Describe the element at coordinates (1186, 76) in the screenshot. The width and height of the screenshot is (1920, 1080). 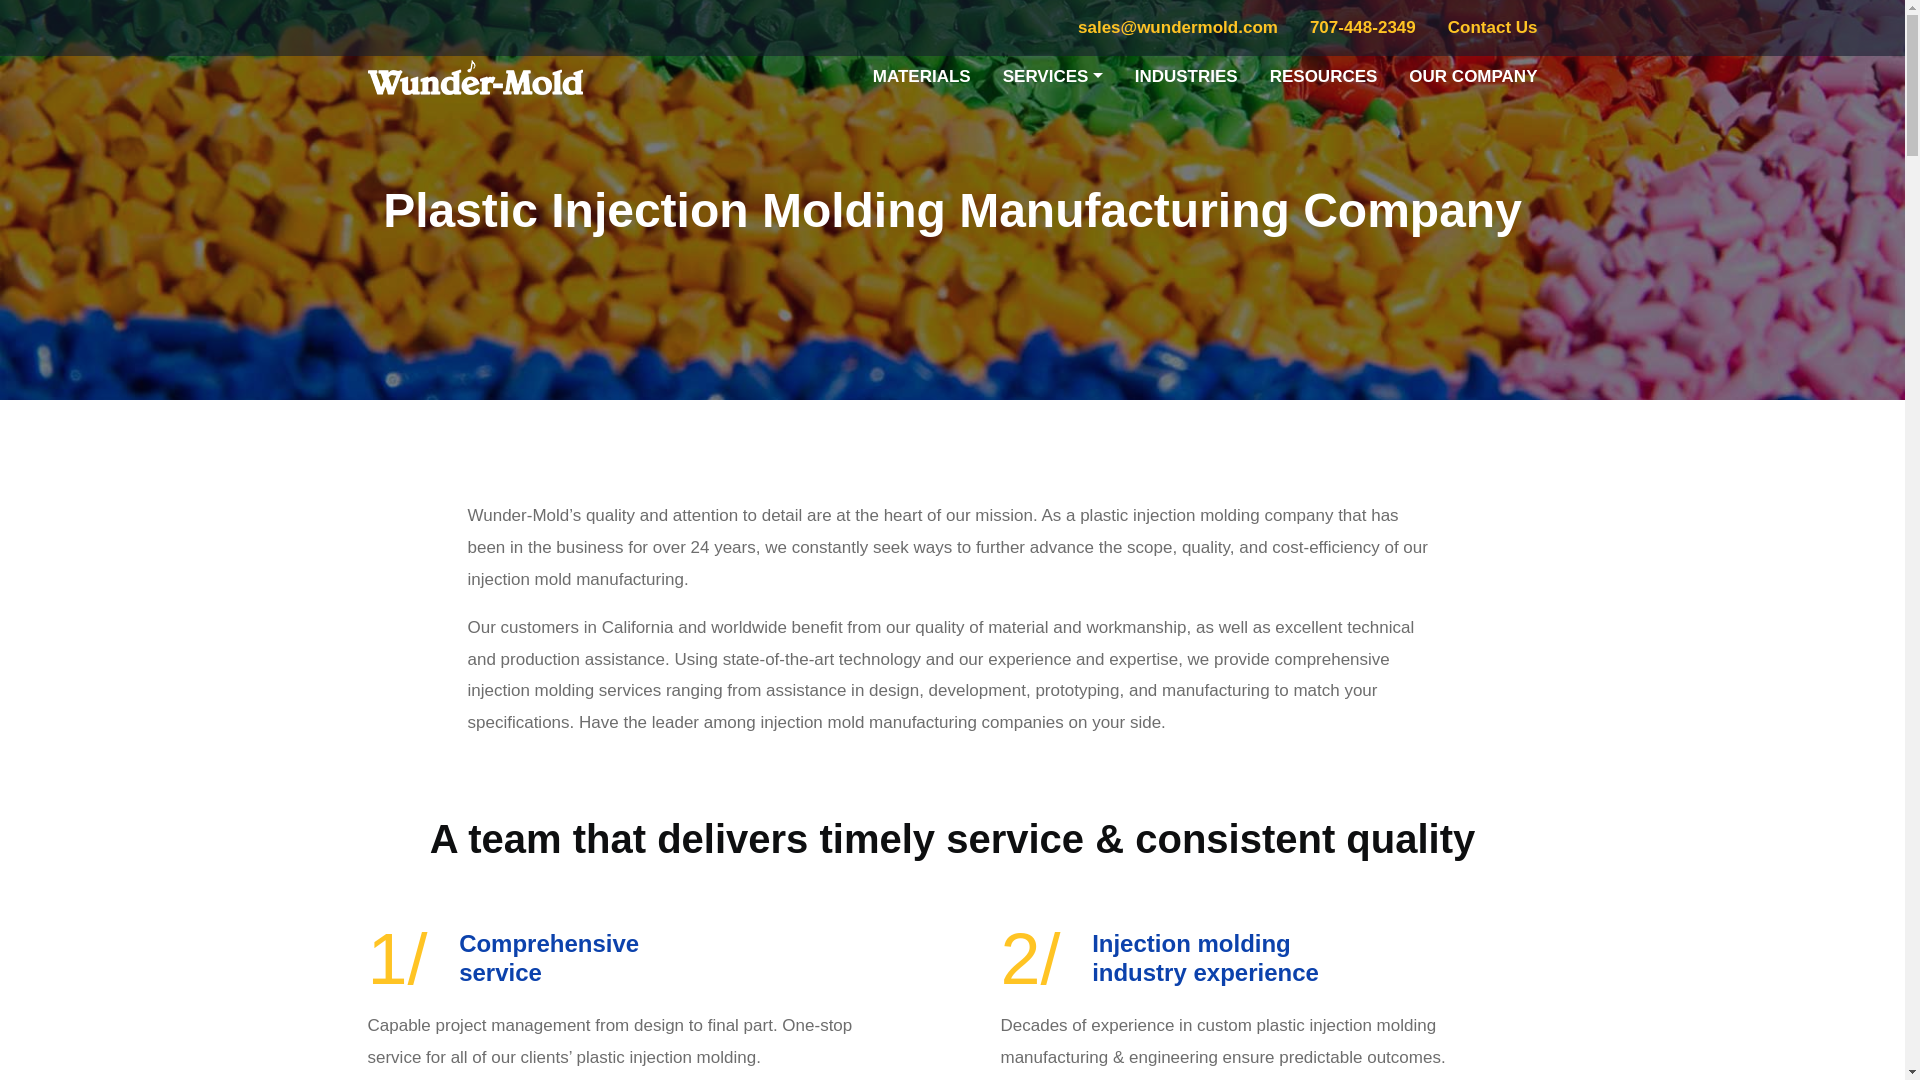
I see `INDUSTRIES` at that location.